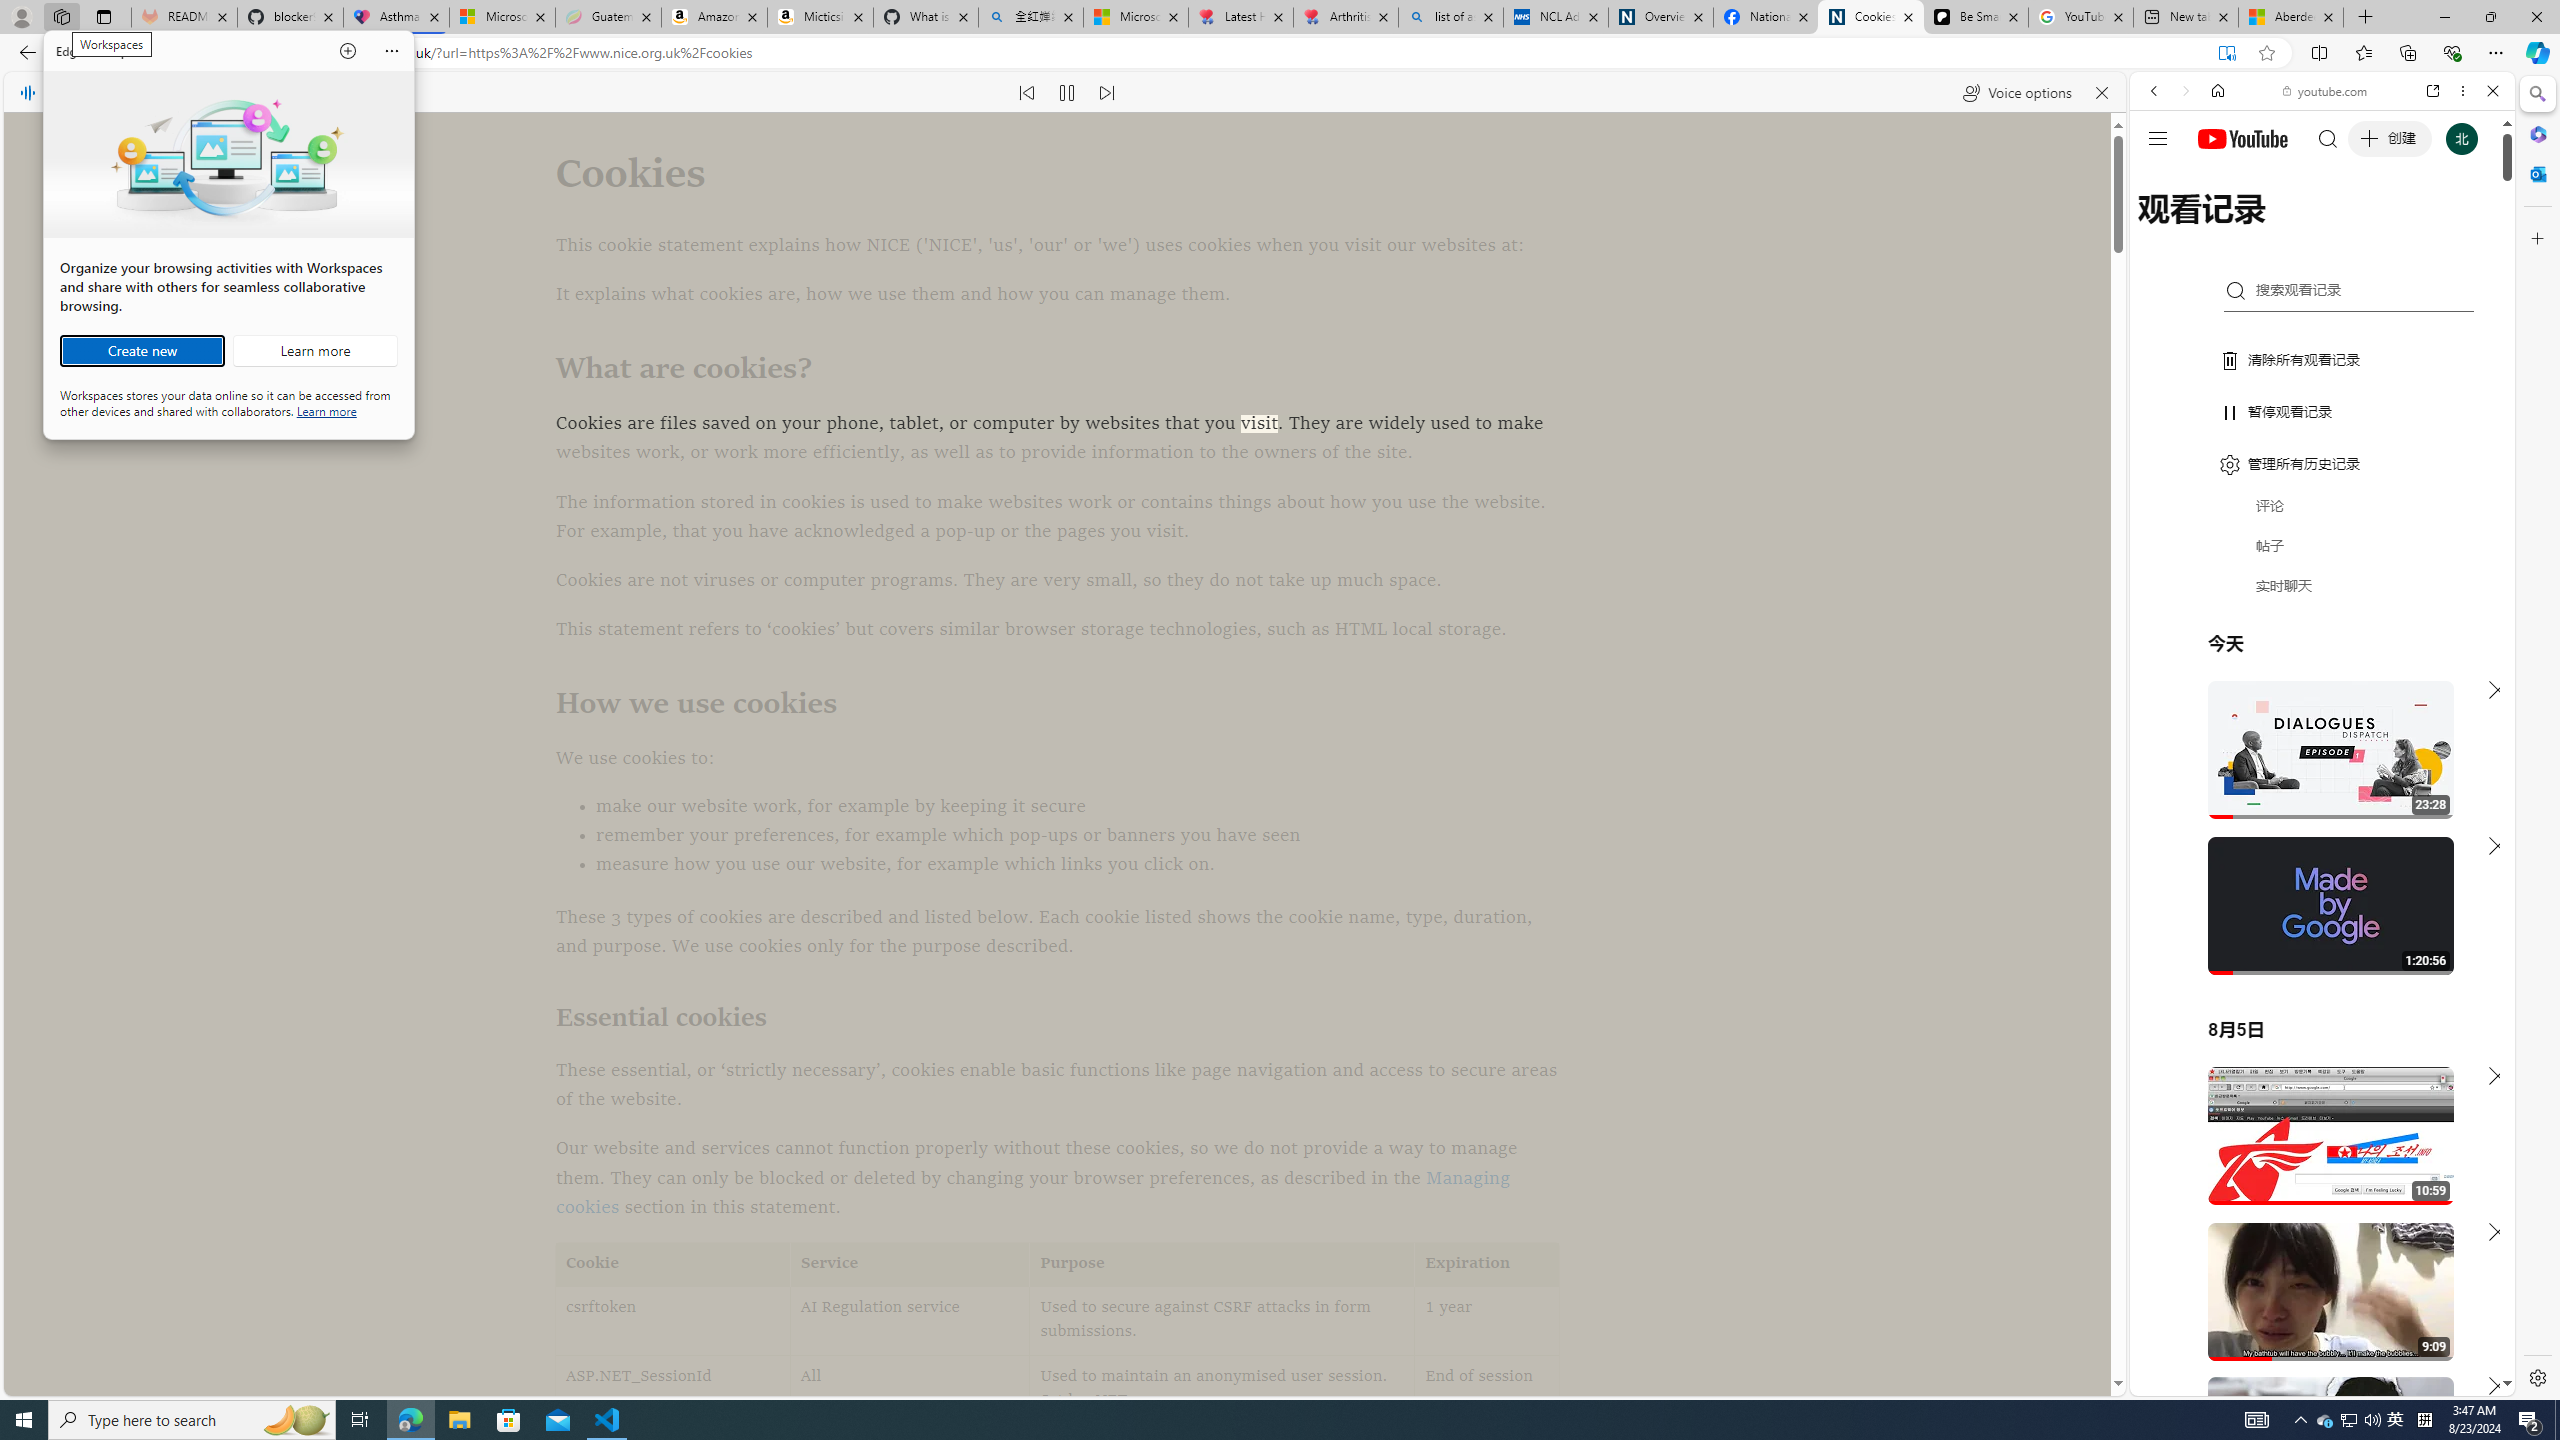  What do you see at coordinates (1451, 17) in the screenshot?
I see `list of asthma inhalers uk - Search` at bounding box center [1451, 17].